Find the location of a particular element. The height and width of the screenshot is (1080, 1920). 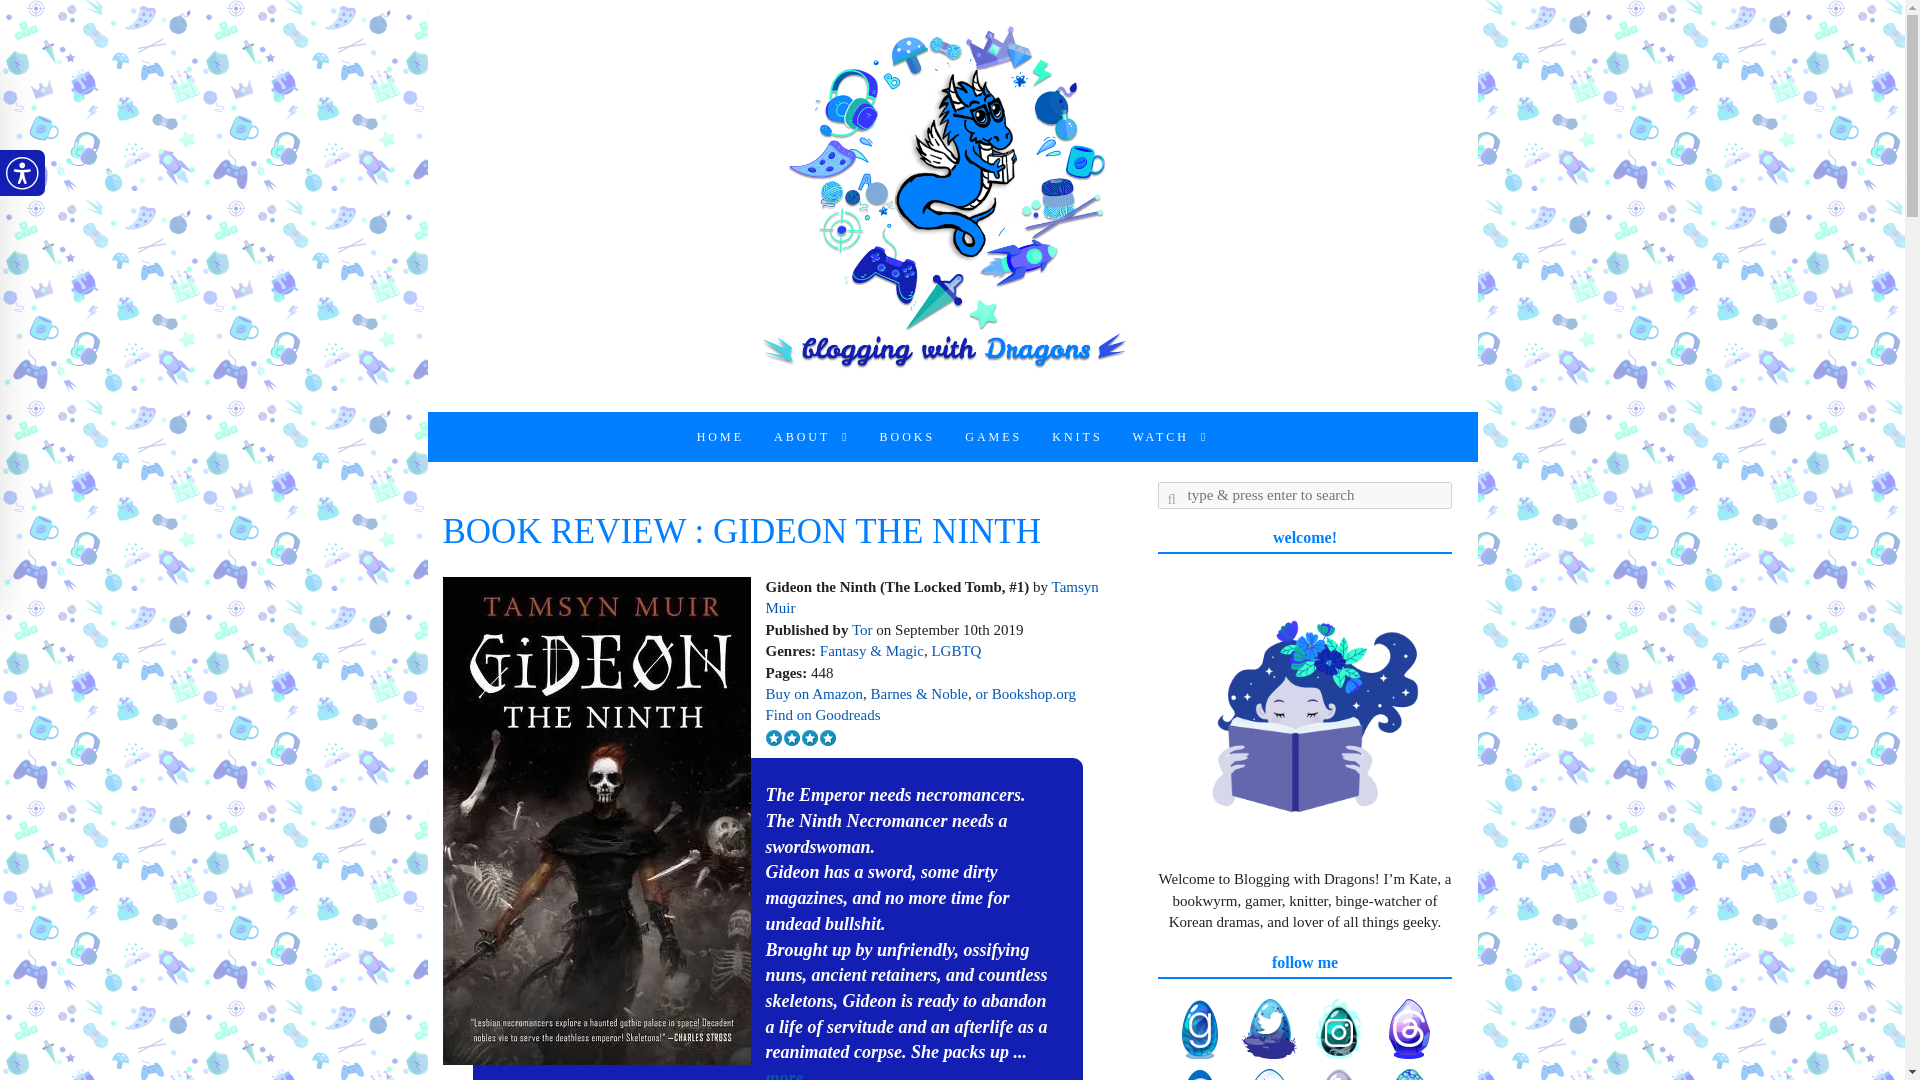

or Bookshop.org is located at coordinates (1023, 694).